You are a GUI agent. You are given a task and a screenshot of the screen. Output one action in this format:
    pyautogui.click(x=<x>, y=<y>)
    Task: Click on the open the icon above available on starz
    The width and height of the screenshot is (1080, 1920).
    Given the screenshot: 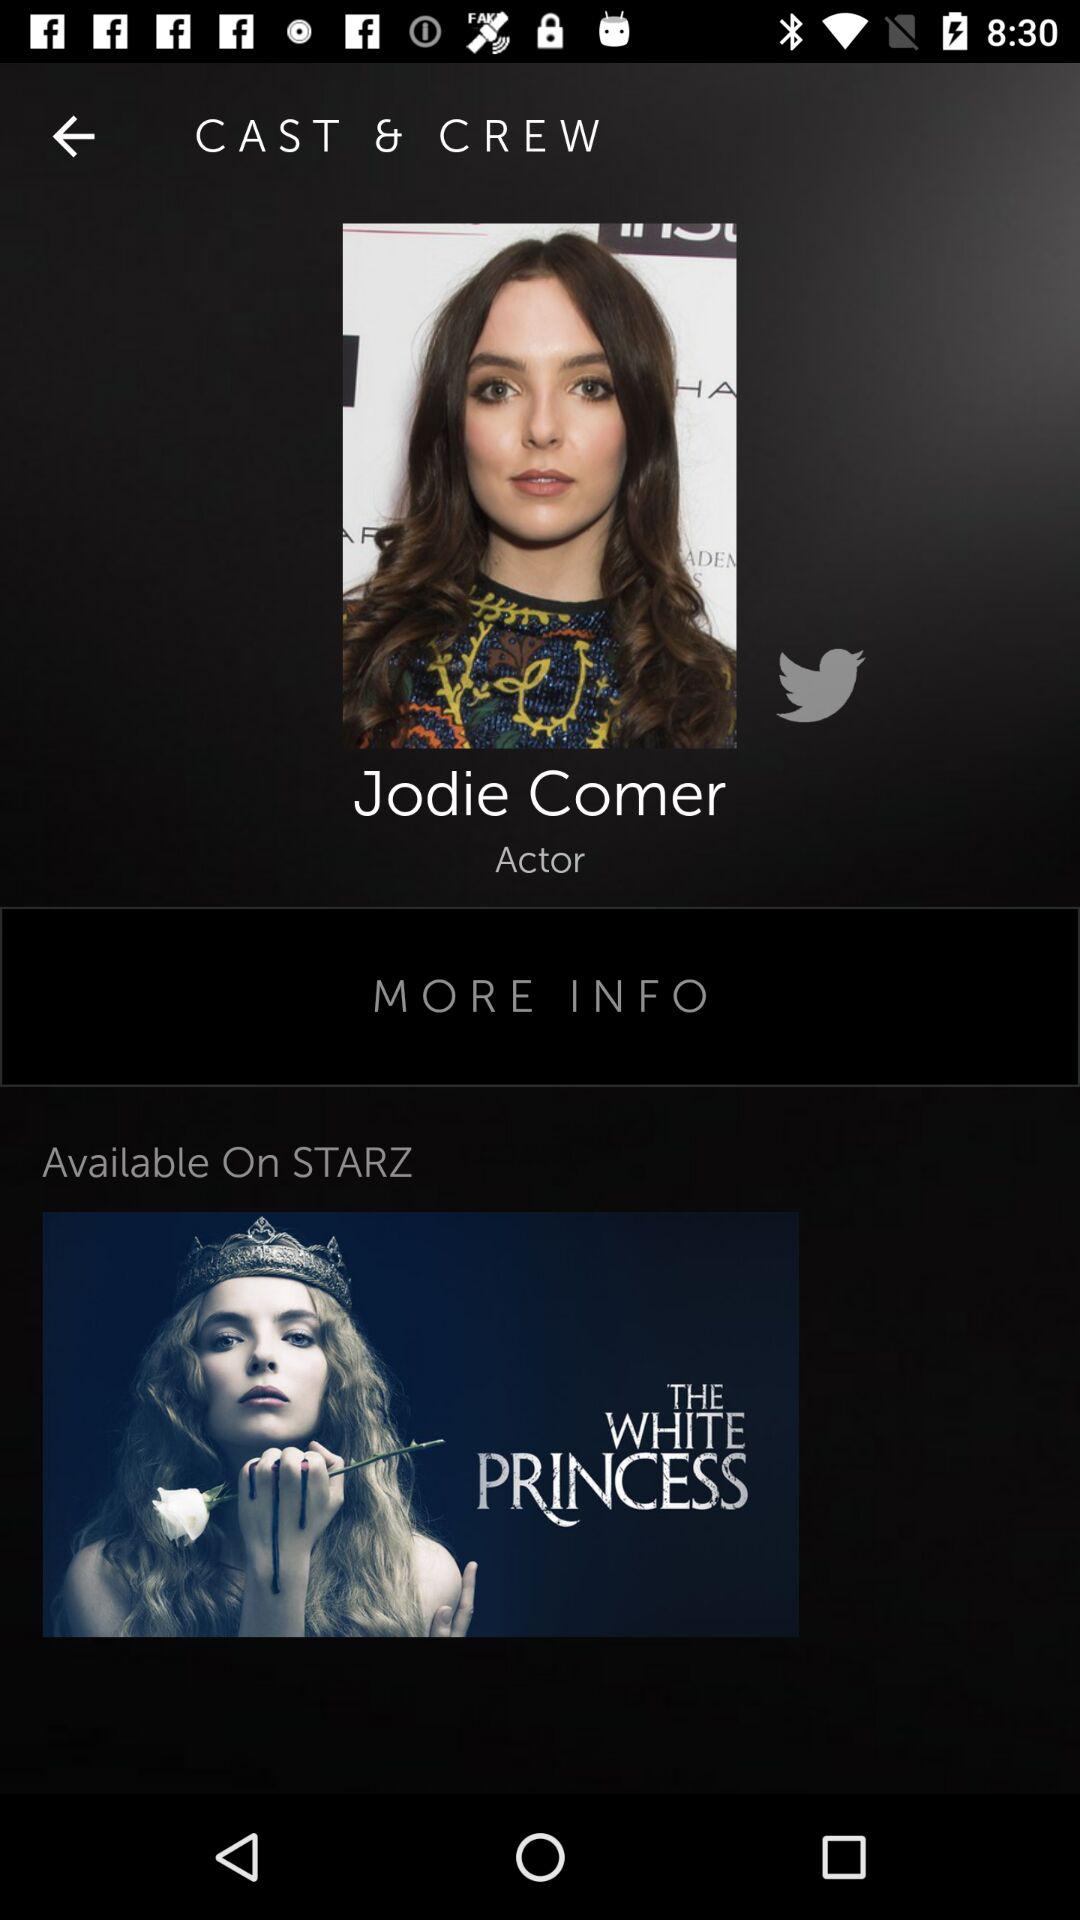 What is the action you would take?
    pyautogui.click(x=540, y=996)
    